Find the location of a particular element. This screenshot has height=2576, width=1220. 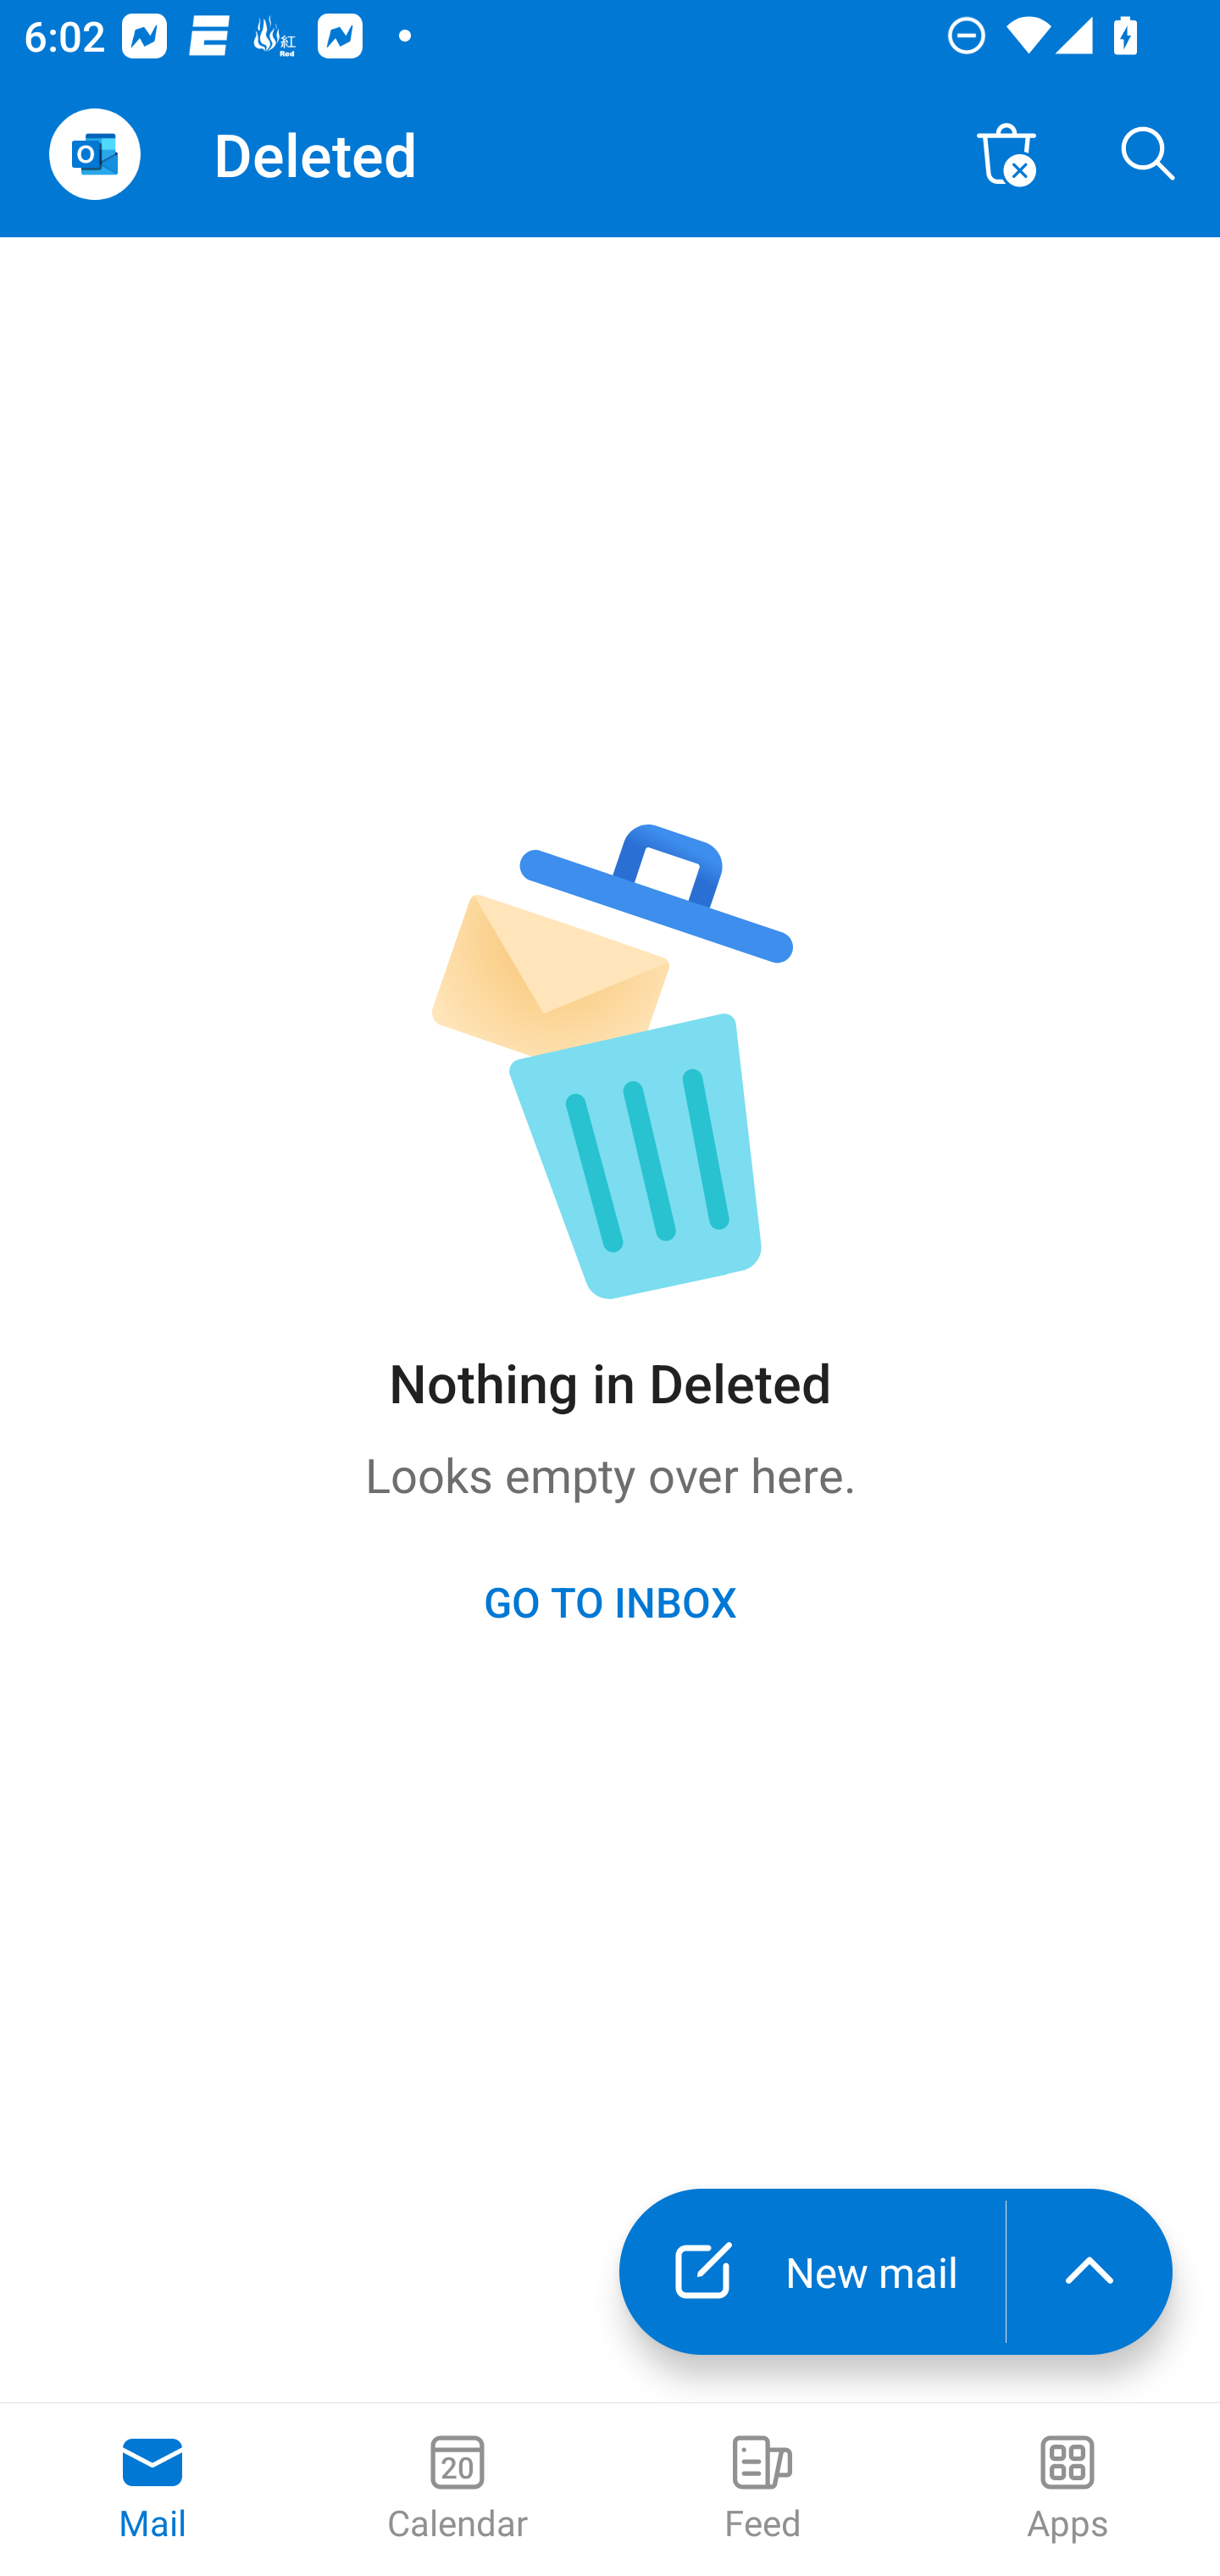

Apps is located at coordinates (1067, 2490).